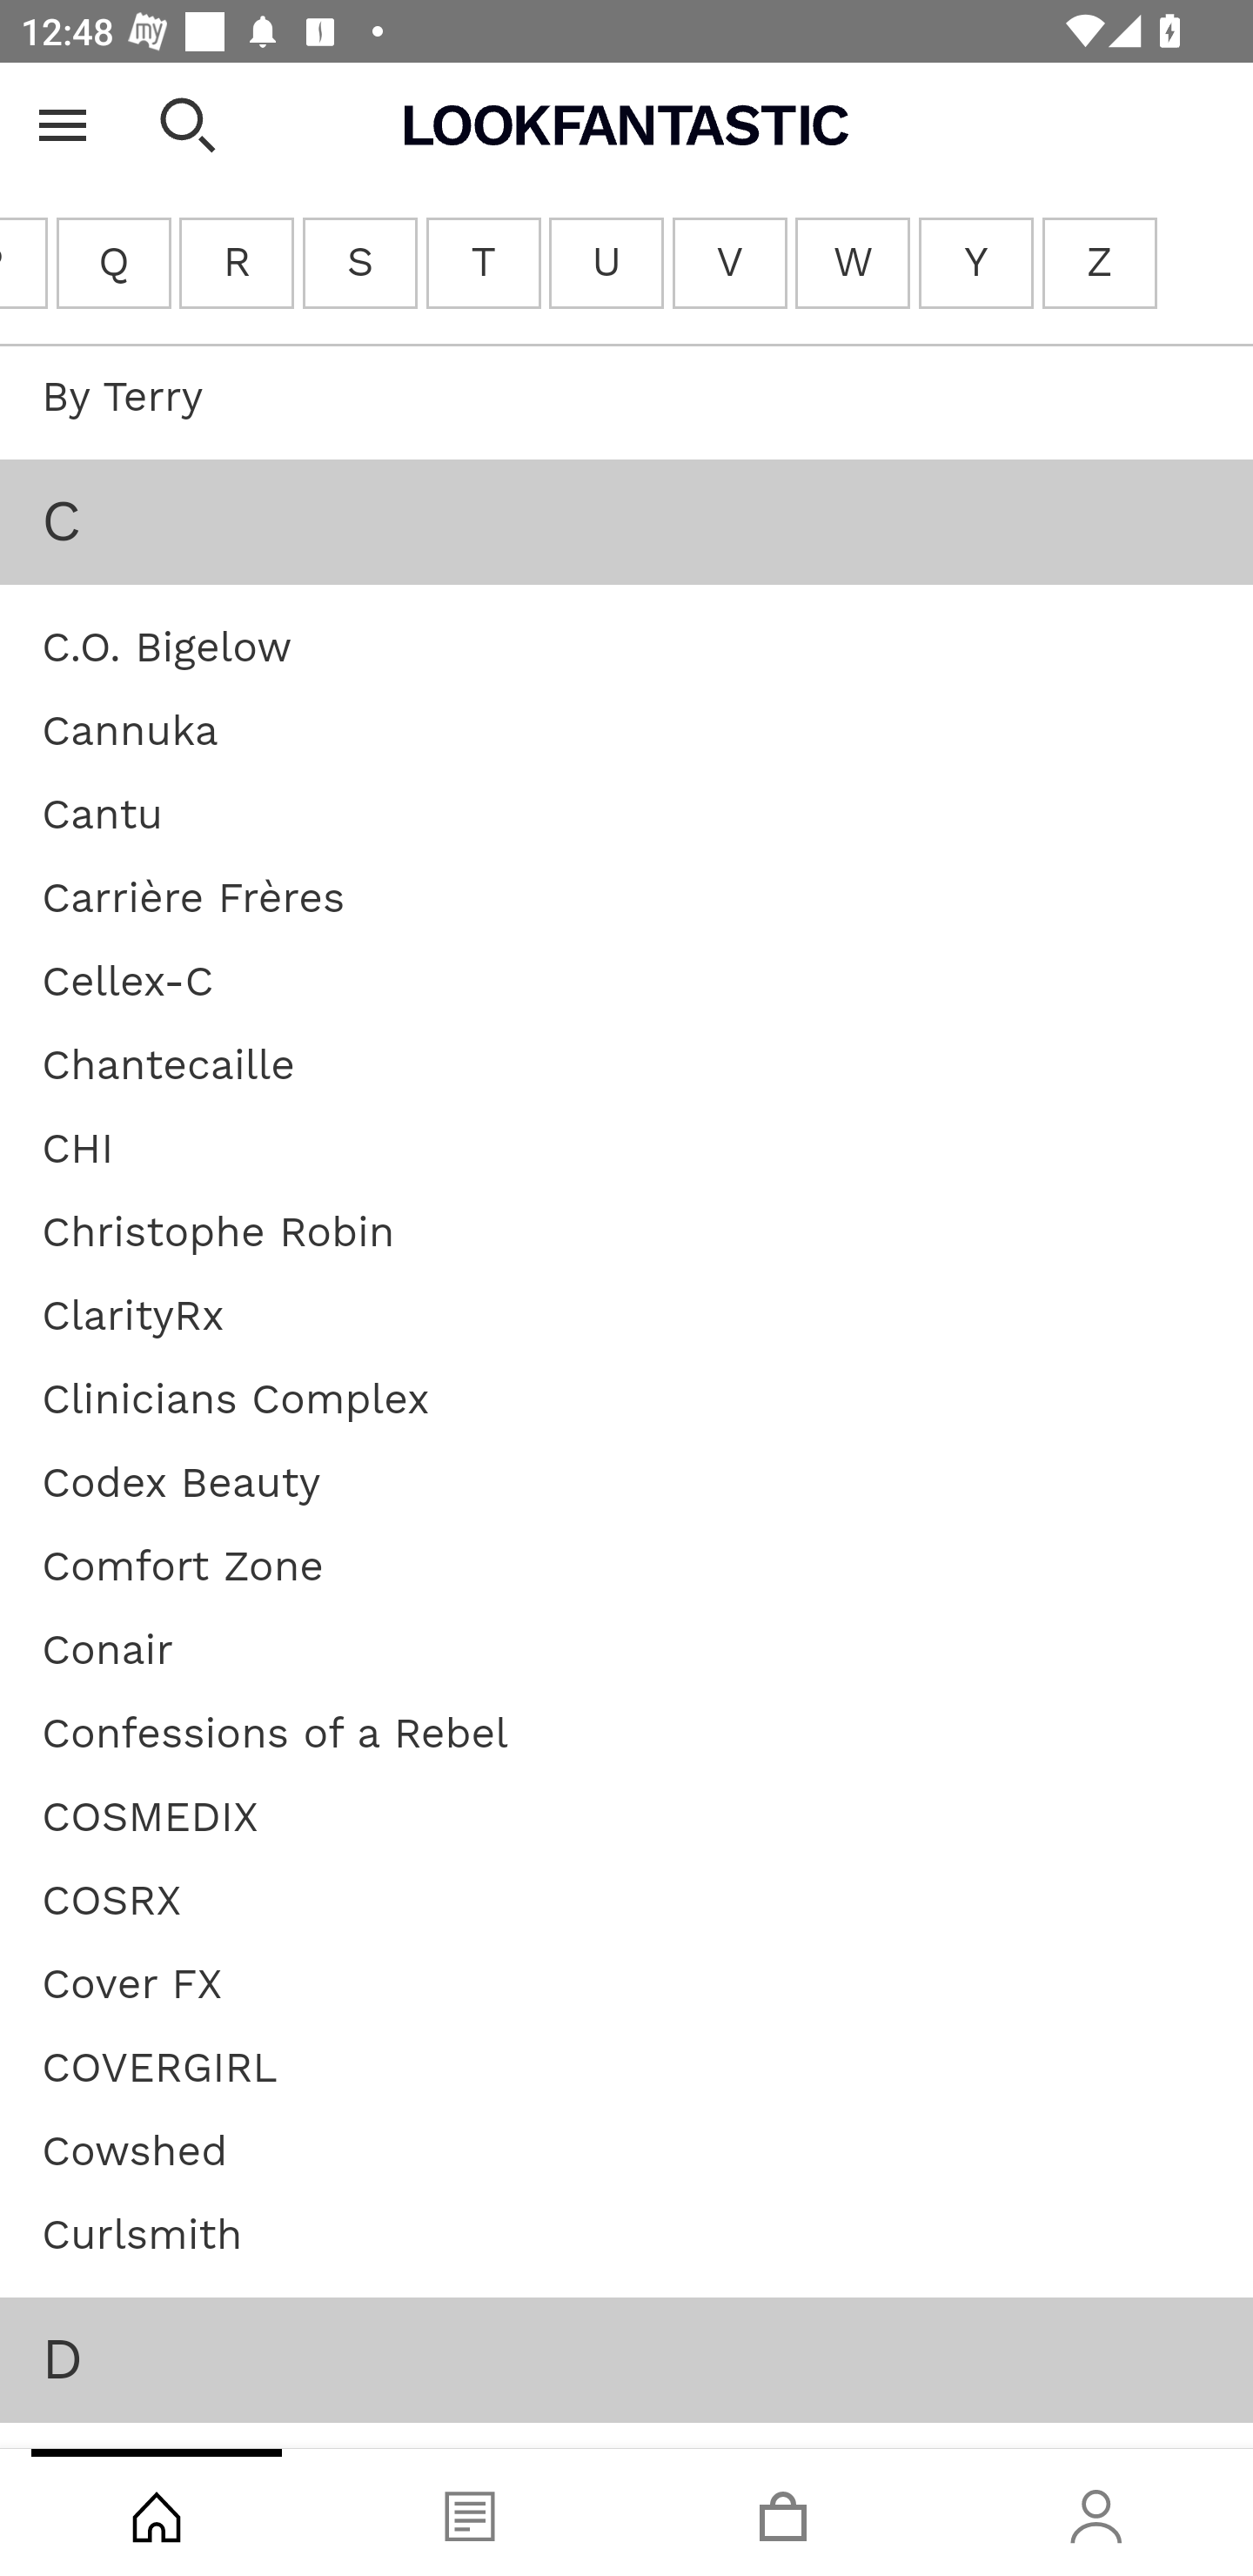 The height and width of the screenshot is (2576, 1253). Describe the element at coordinates (275, 1735) in the screenshot. I see `Confessions of a Rebel` at that location.